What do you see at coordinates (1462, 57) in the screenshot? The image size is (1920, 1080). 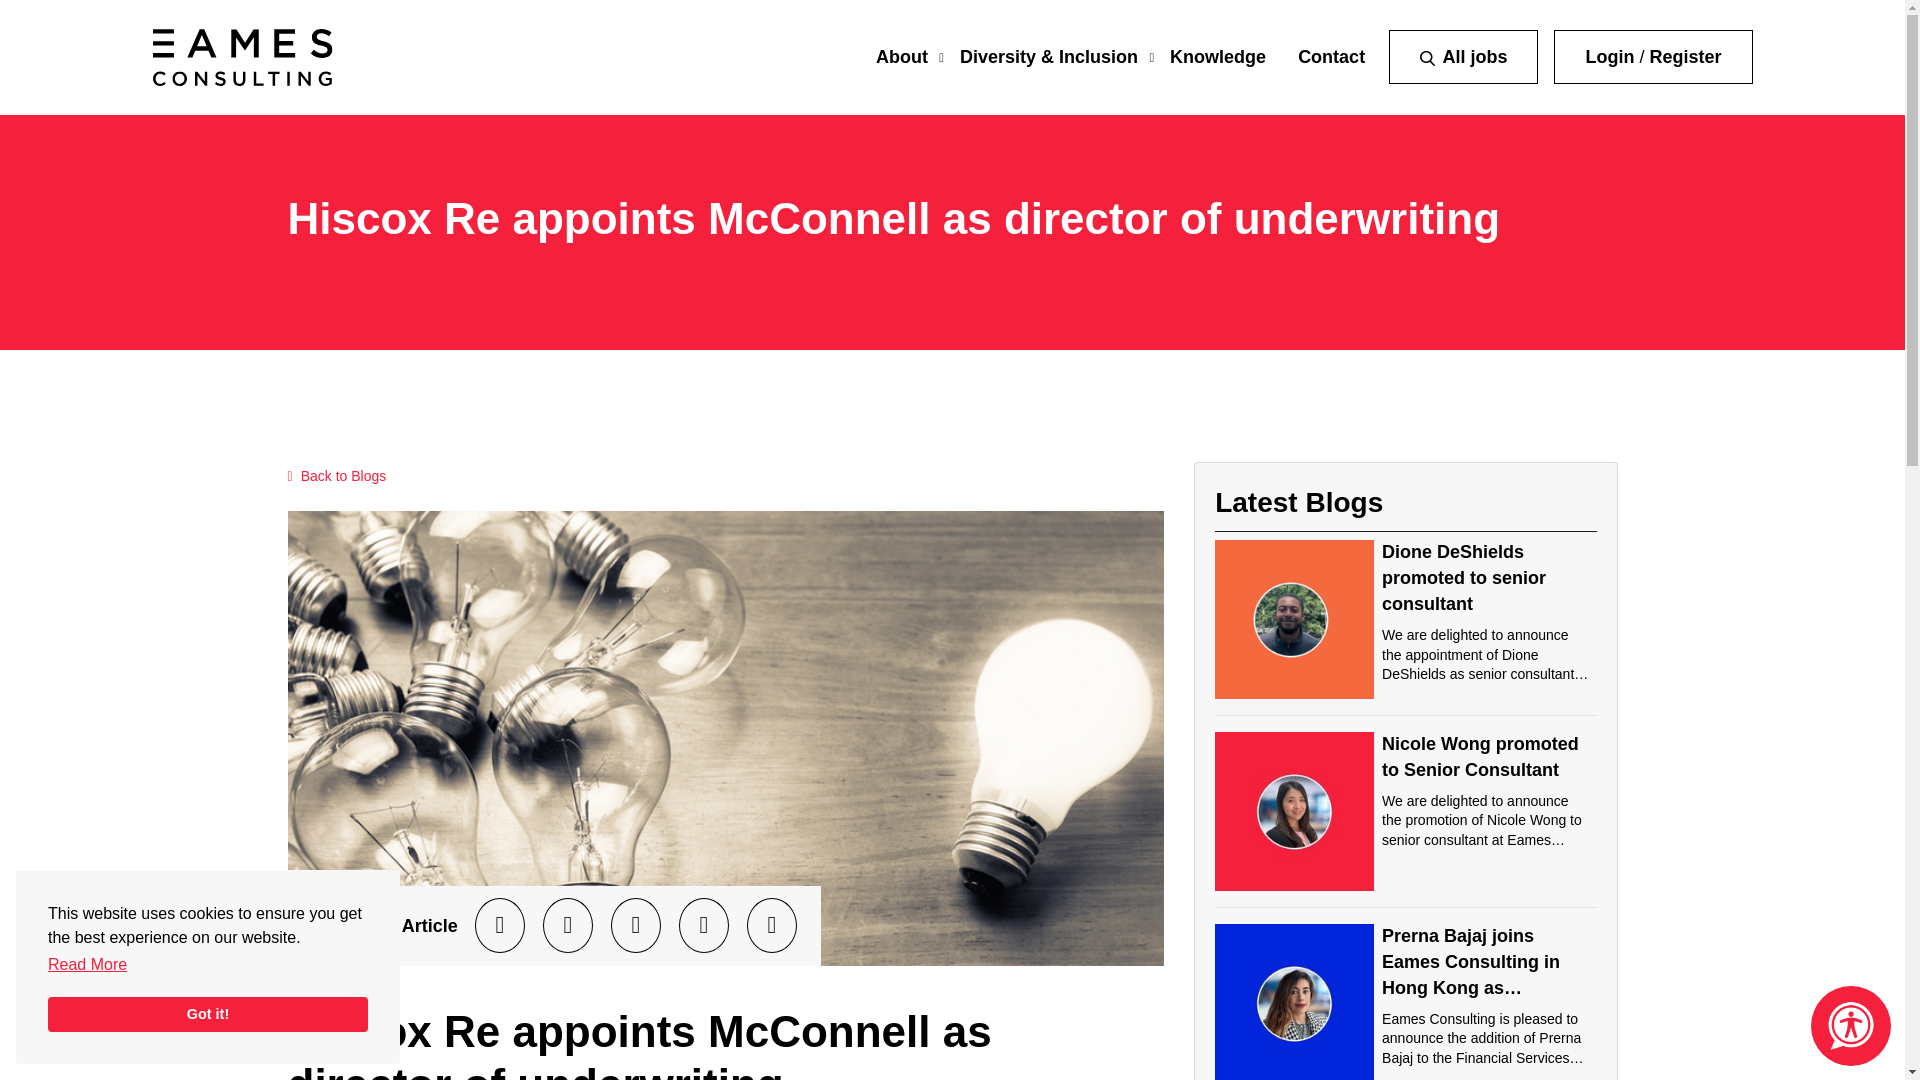 I see `search All jobs` at bounding box center [1462, 57].